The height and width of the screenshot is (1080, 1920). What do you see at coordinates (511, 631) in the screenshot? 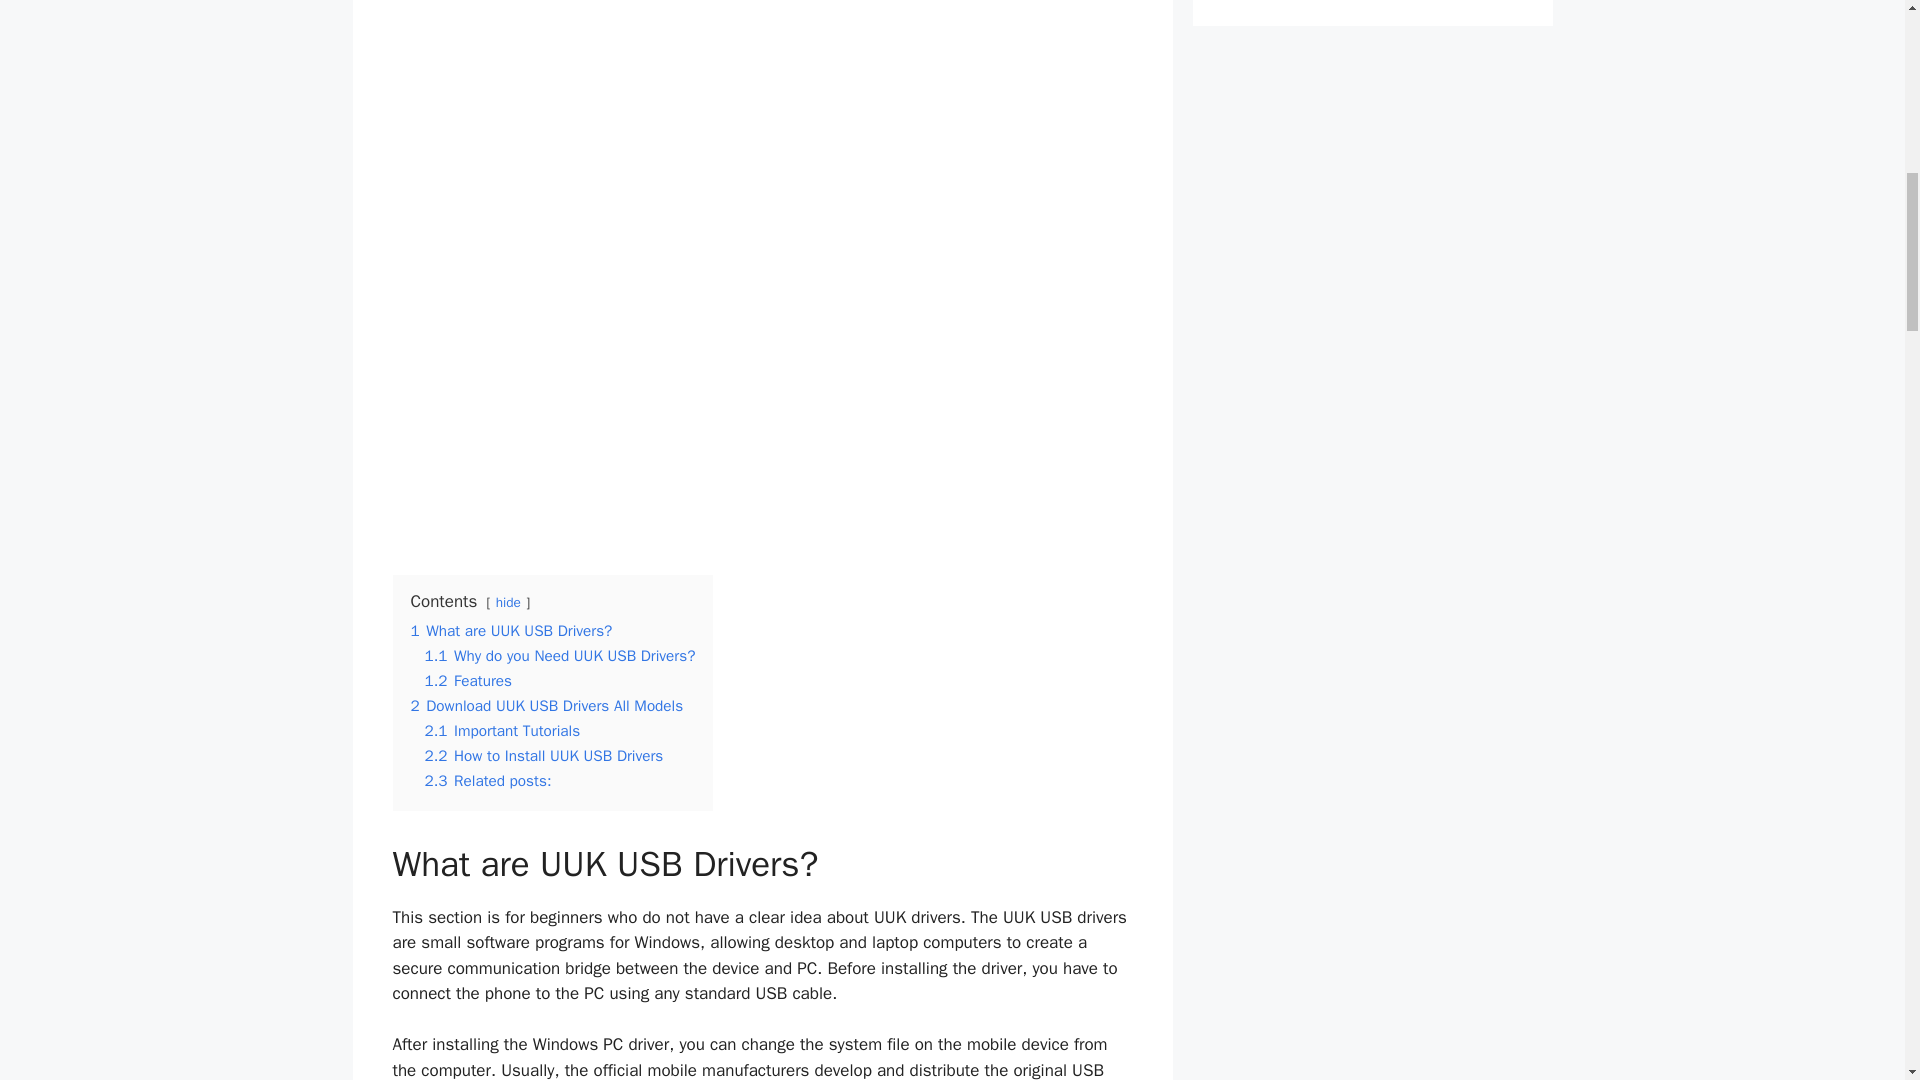
I see `1 What are UUK USB Drivers?` at bounding box center [511, 631].